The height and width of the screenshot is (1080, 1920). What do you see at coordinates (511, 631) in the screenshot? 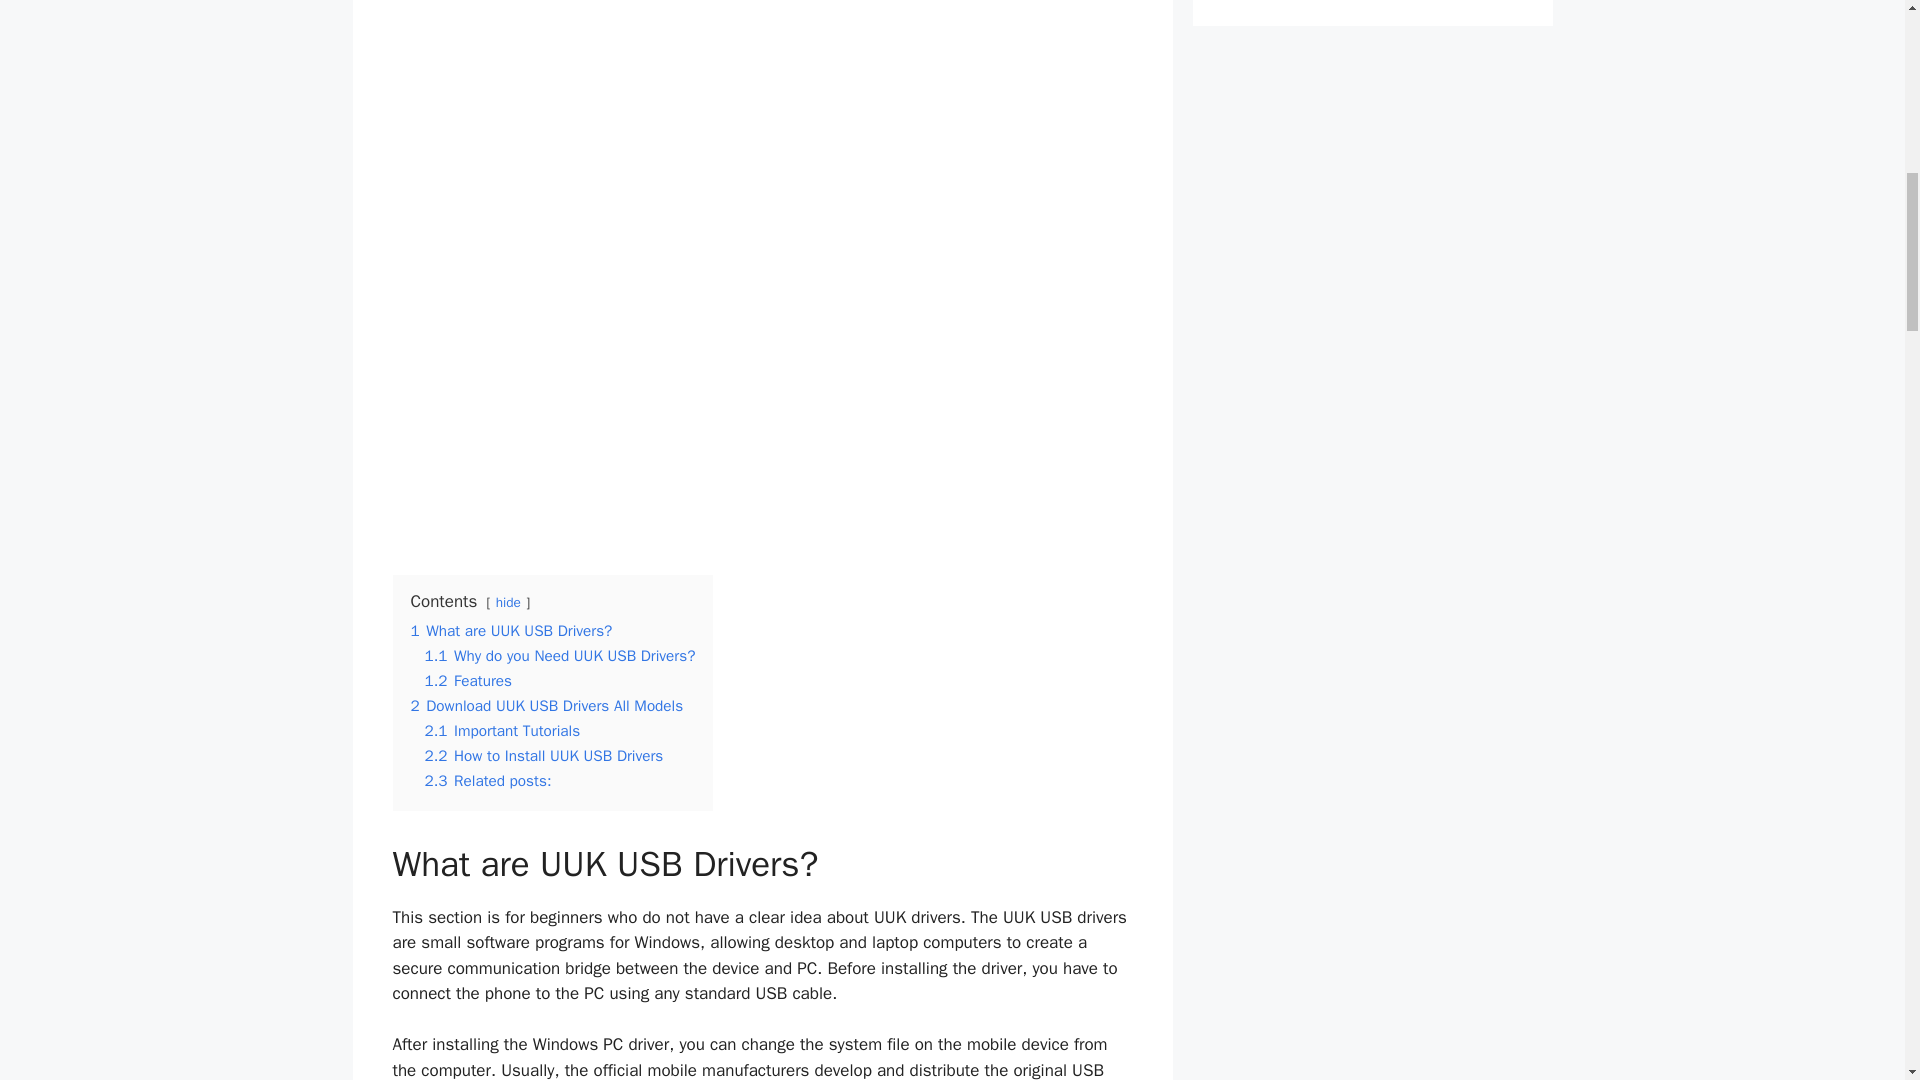
I see `1 What are UUK USB Drivers?` at bounding box center [511, 631].